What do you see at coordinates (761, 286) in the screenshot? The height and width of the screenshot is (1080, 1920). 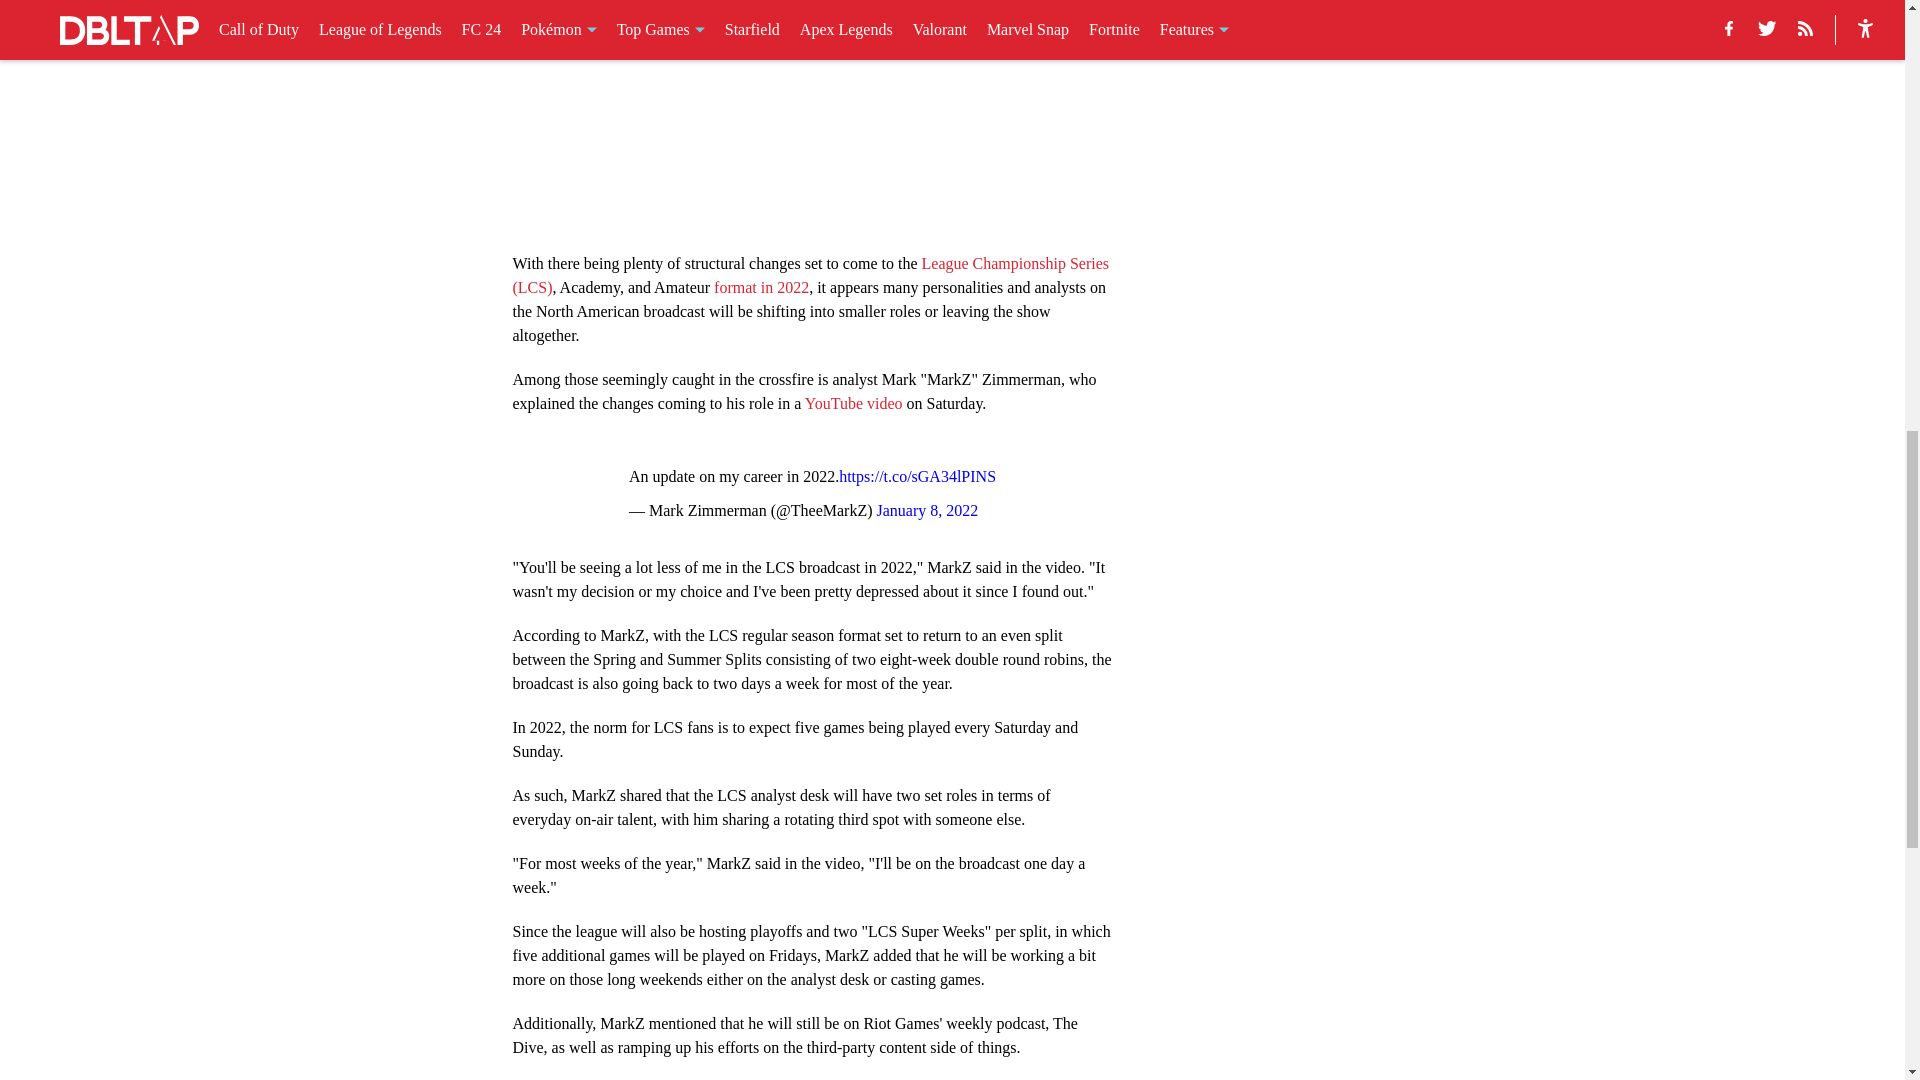 I see `format in 2022` at bounding box center [761, 286].